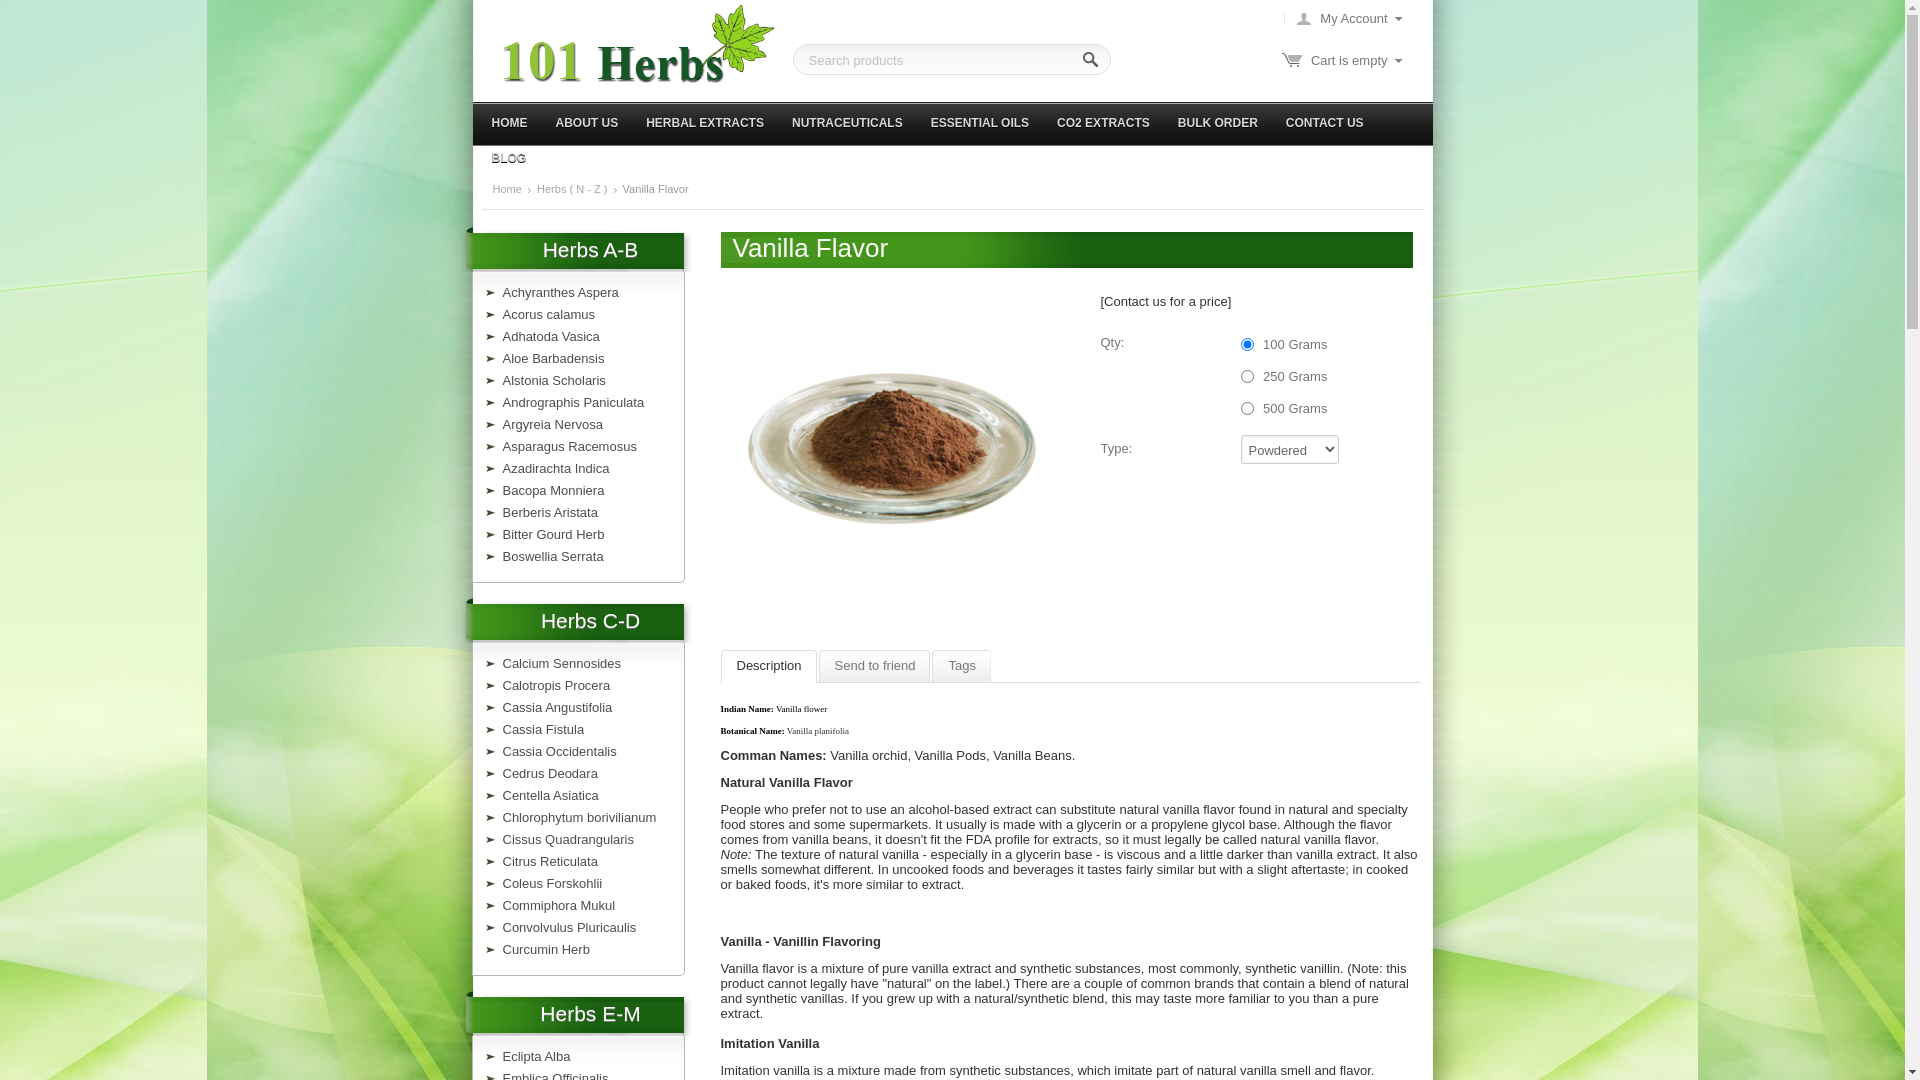  Describe the element at coordinates (552, 884) in the screenshot. I see `Coleus Forskohlii` at that location.